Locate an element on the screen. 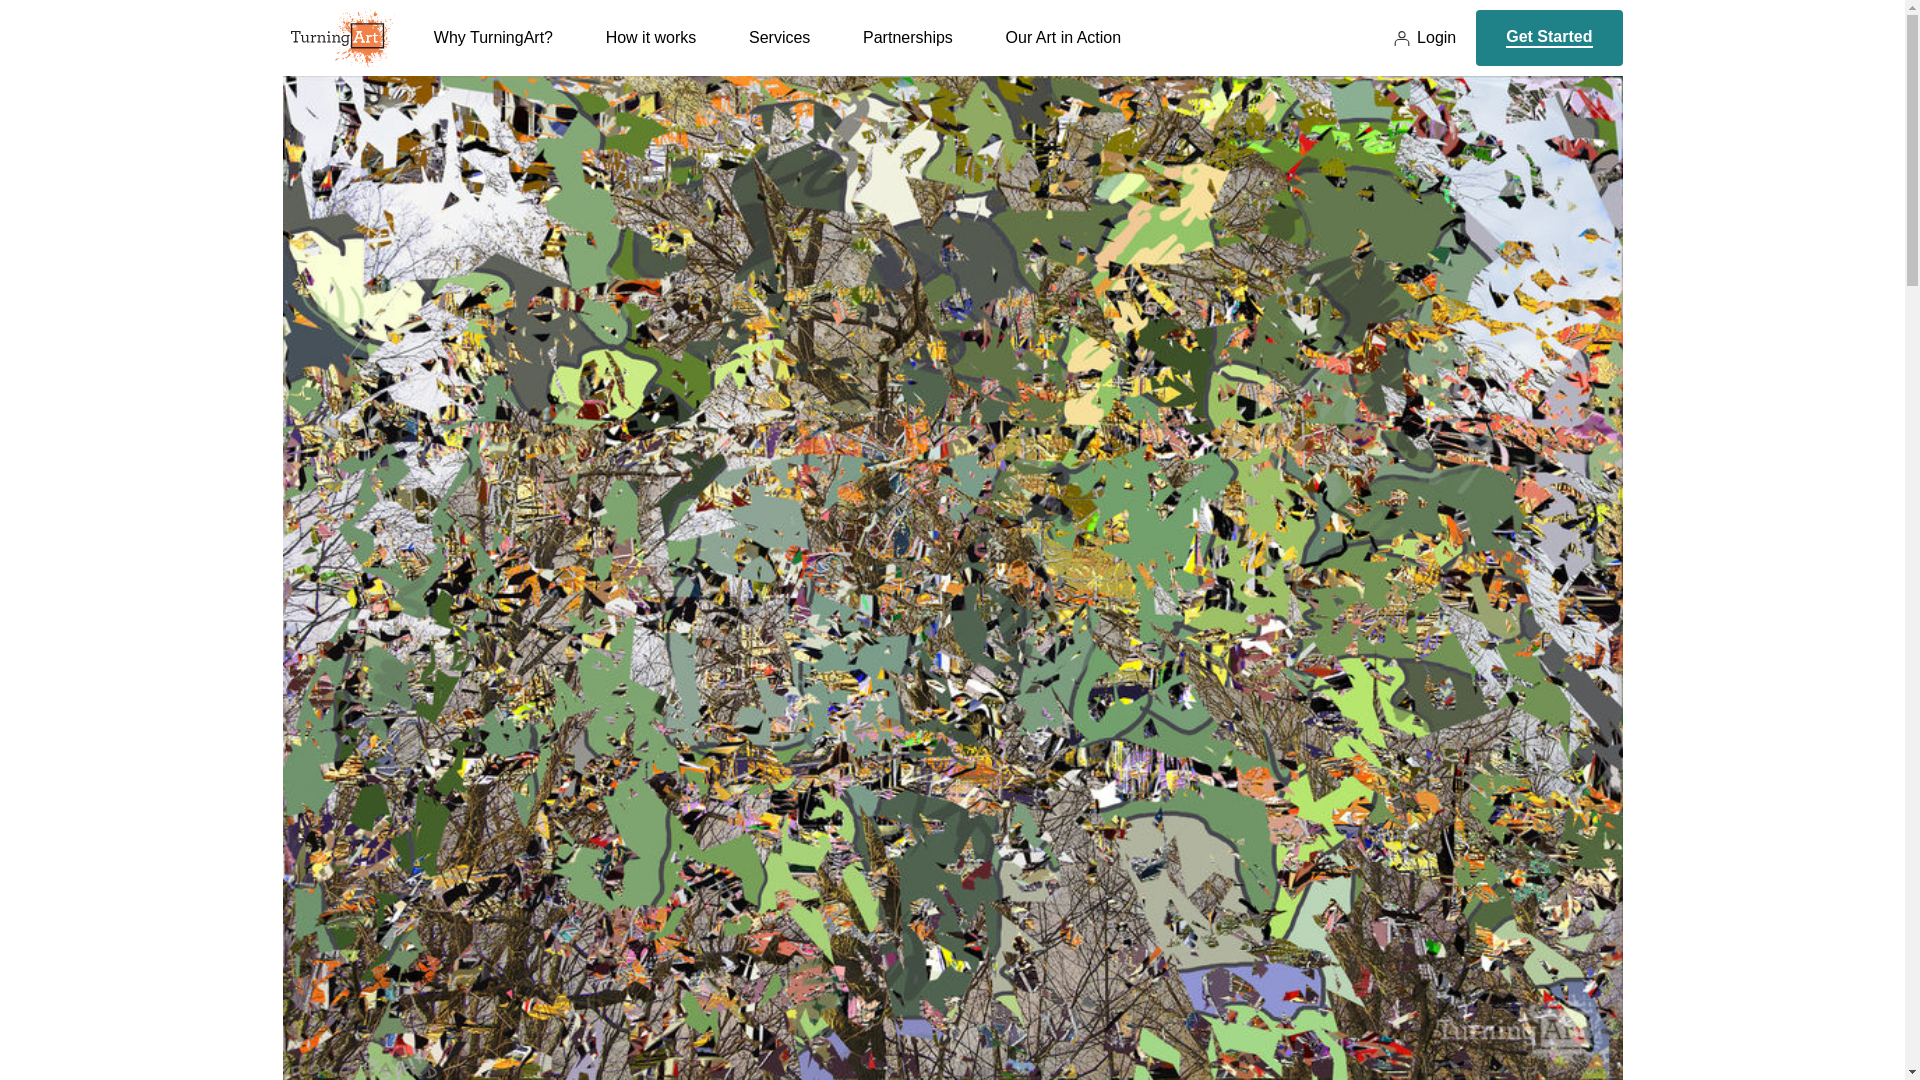 The width and height of the screenshot is (1920, 1080). Why TurningArt? is located at coordinates (492, 51).